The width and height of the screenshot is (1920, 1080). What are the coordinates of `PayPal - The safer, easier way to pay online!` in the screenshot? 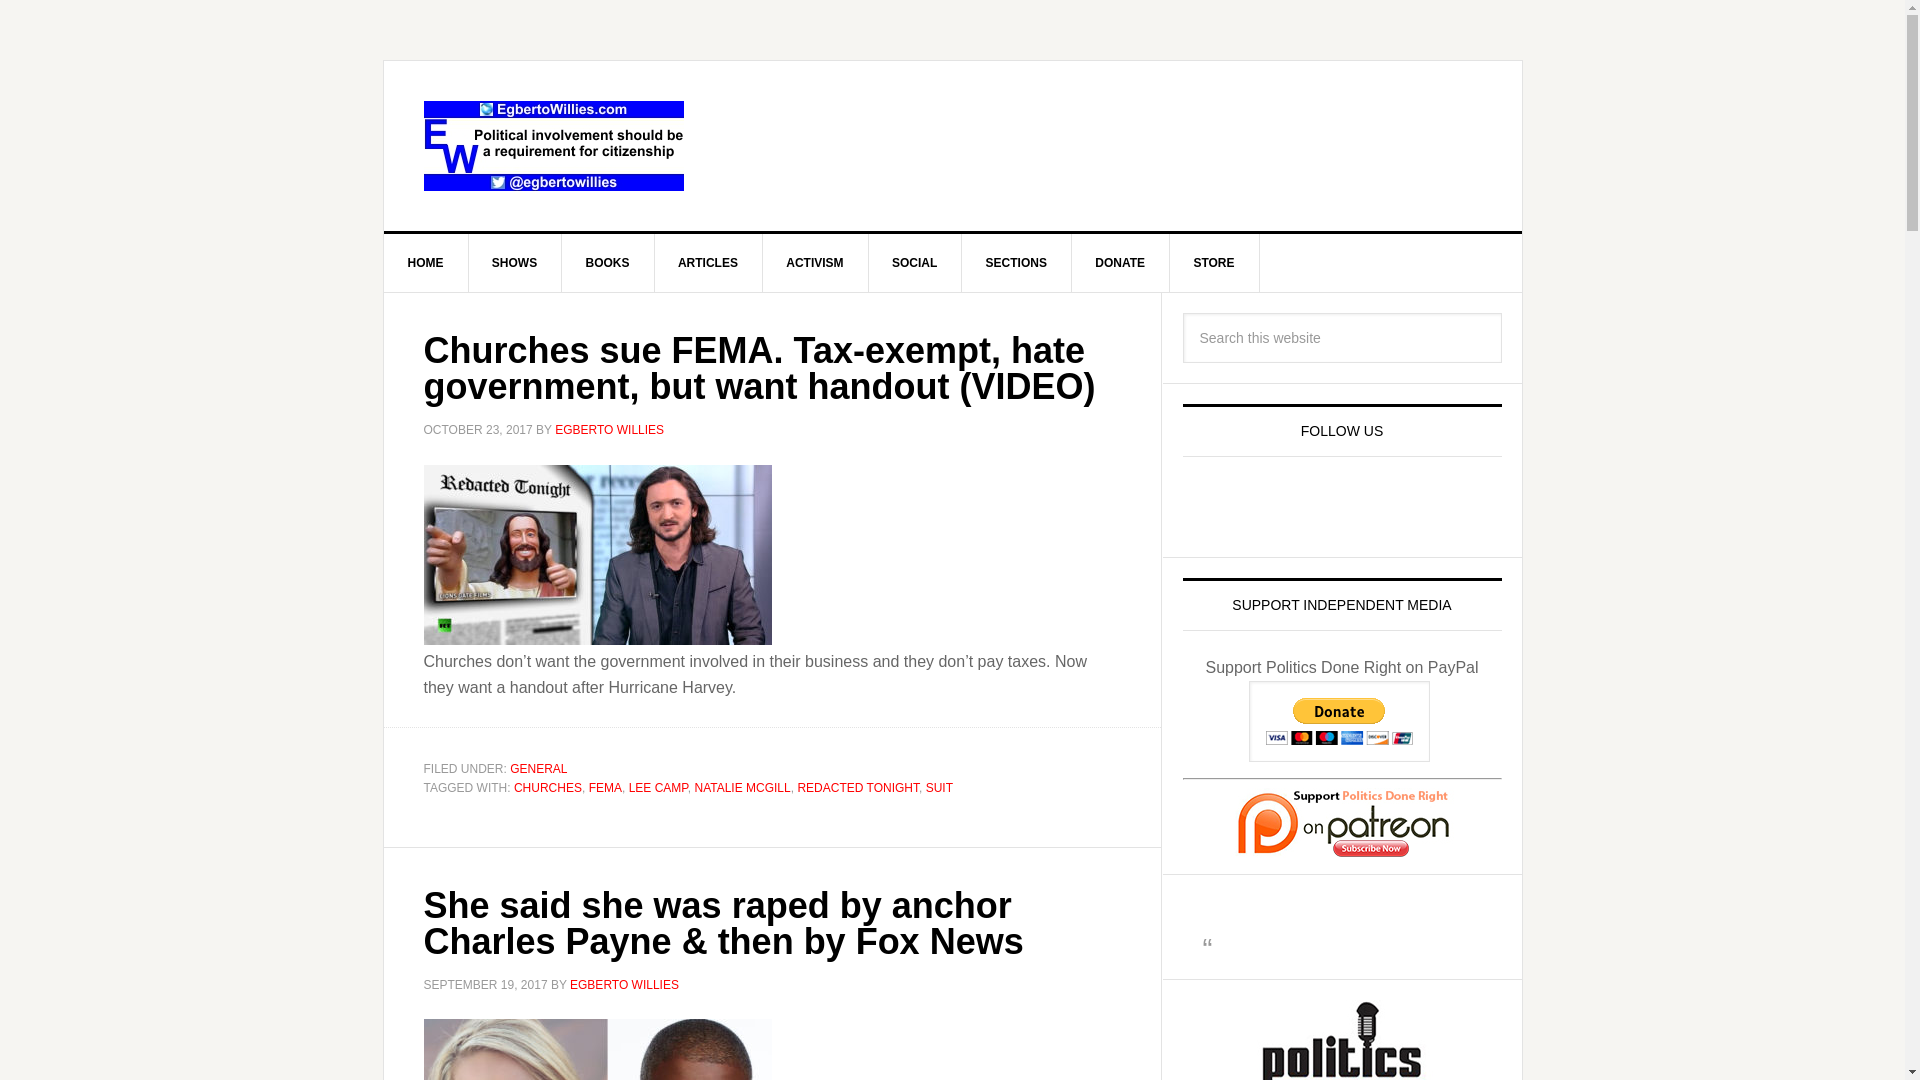 It's located at (1340, 722).